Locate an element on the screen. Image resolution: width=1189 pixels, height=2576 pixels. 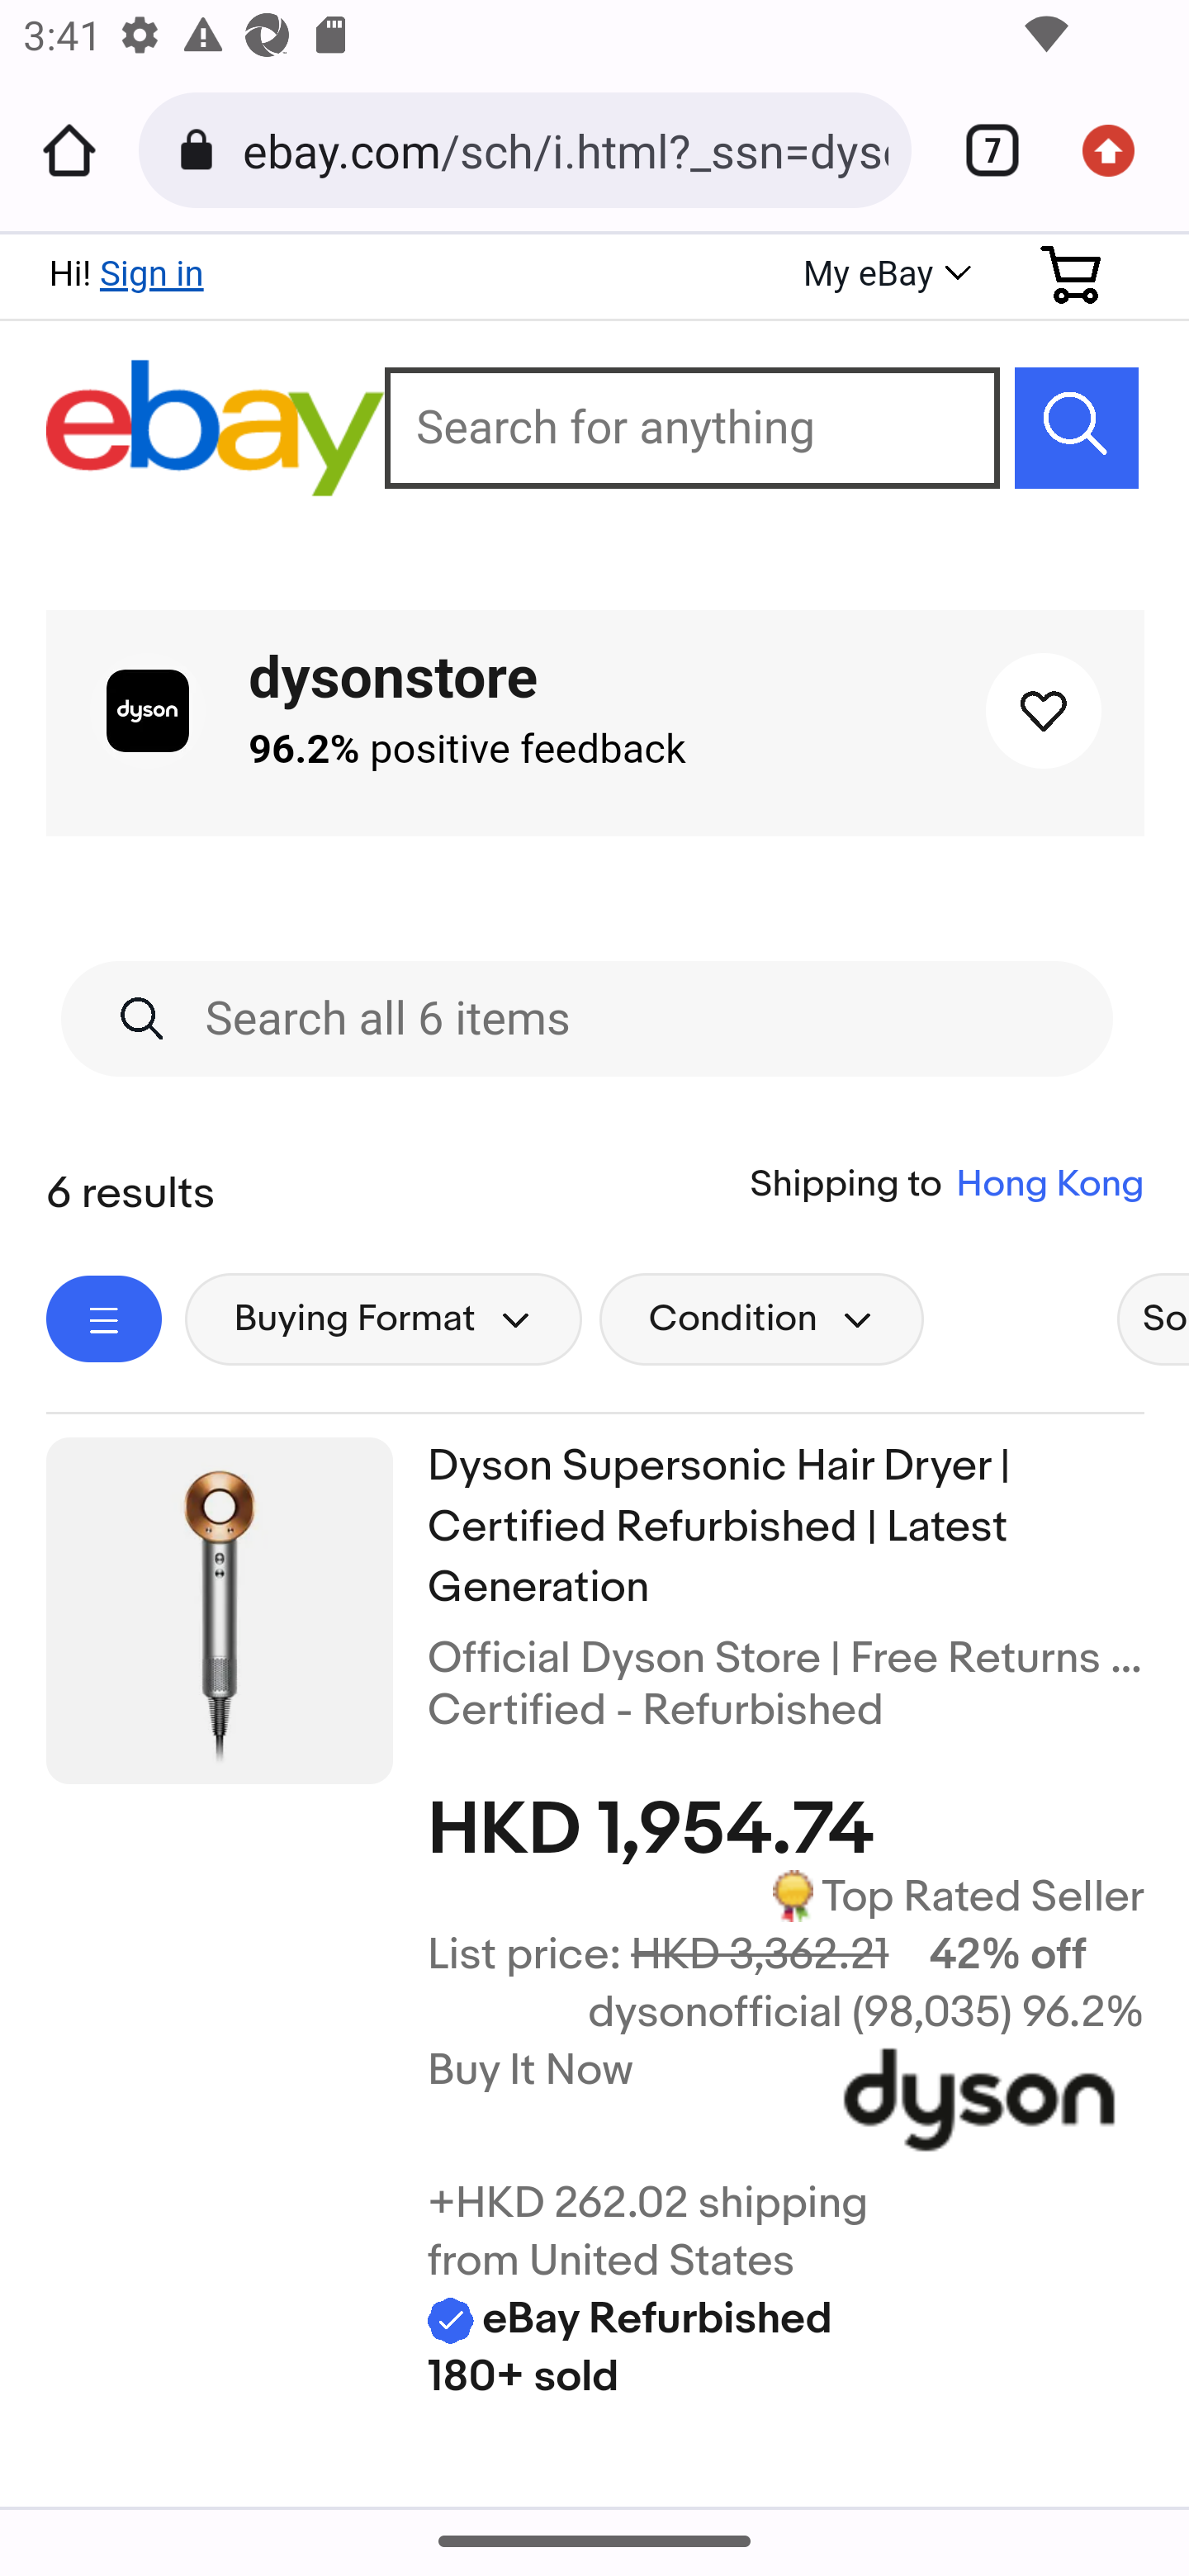
Update available. More options is located at coordinates (1120, 150).